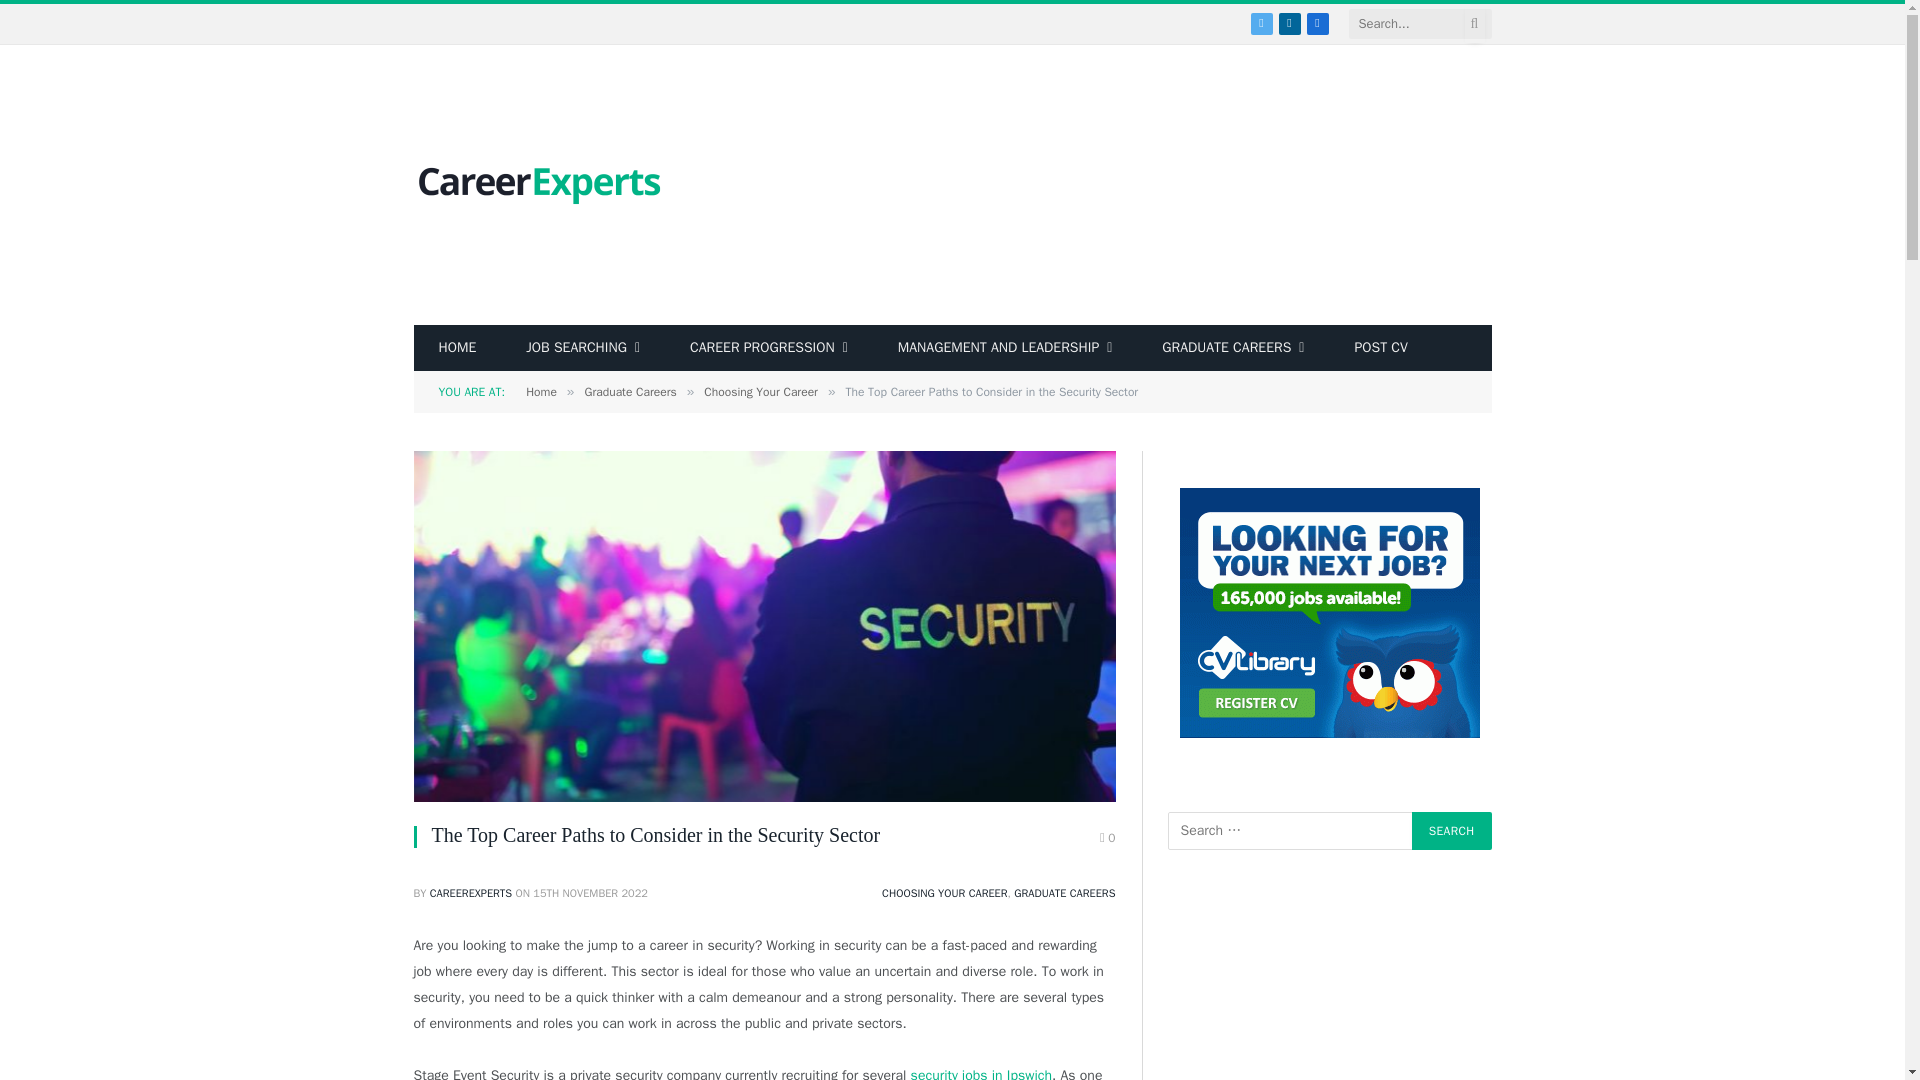 This screenshot has height=1080, width=1920. I want to click on Facebook, so click(1316, 23).